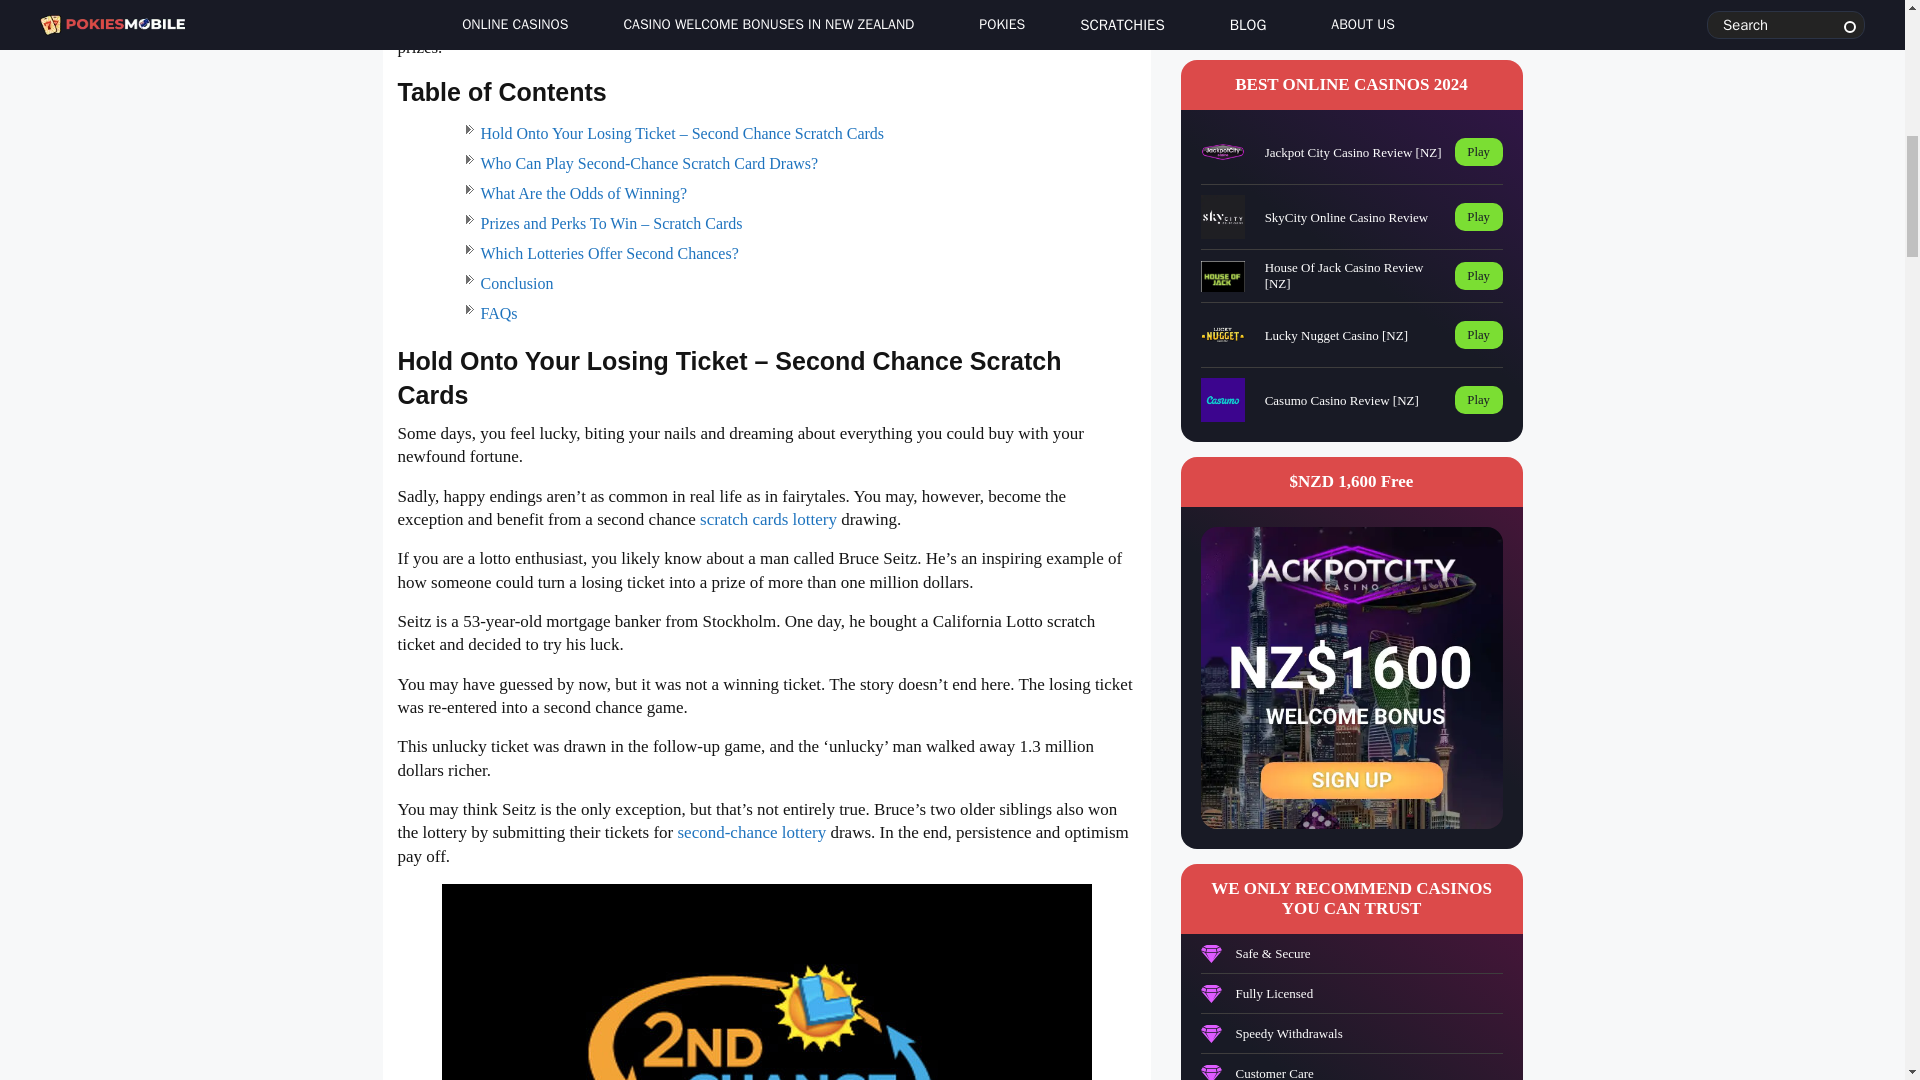  Describe the element at coordinates (584, 192) in the screenshot. I see `What Are the Odds of Winning?` at that location.